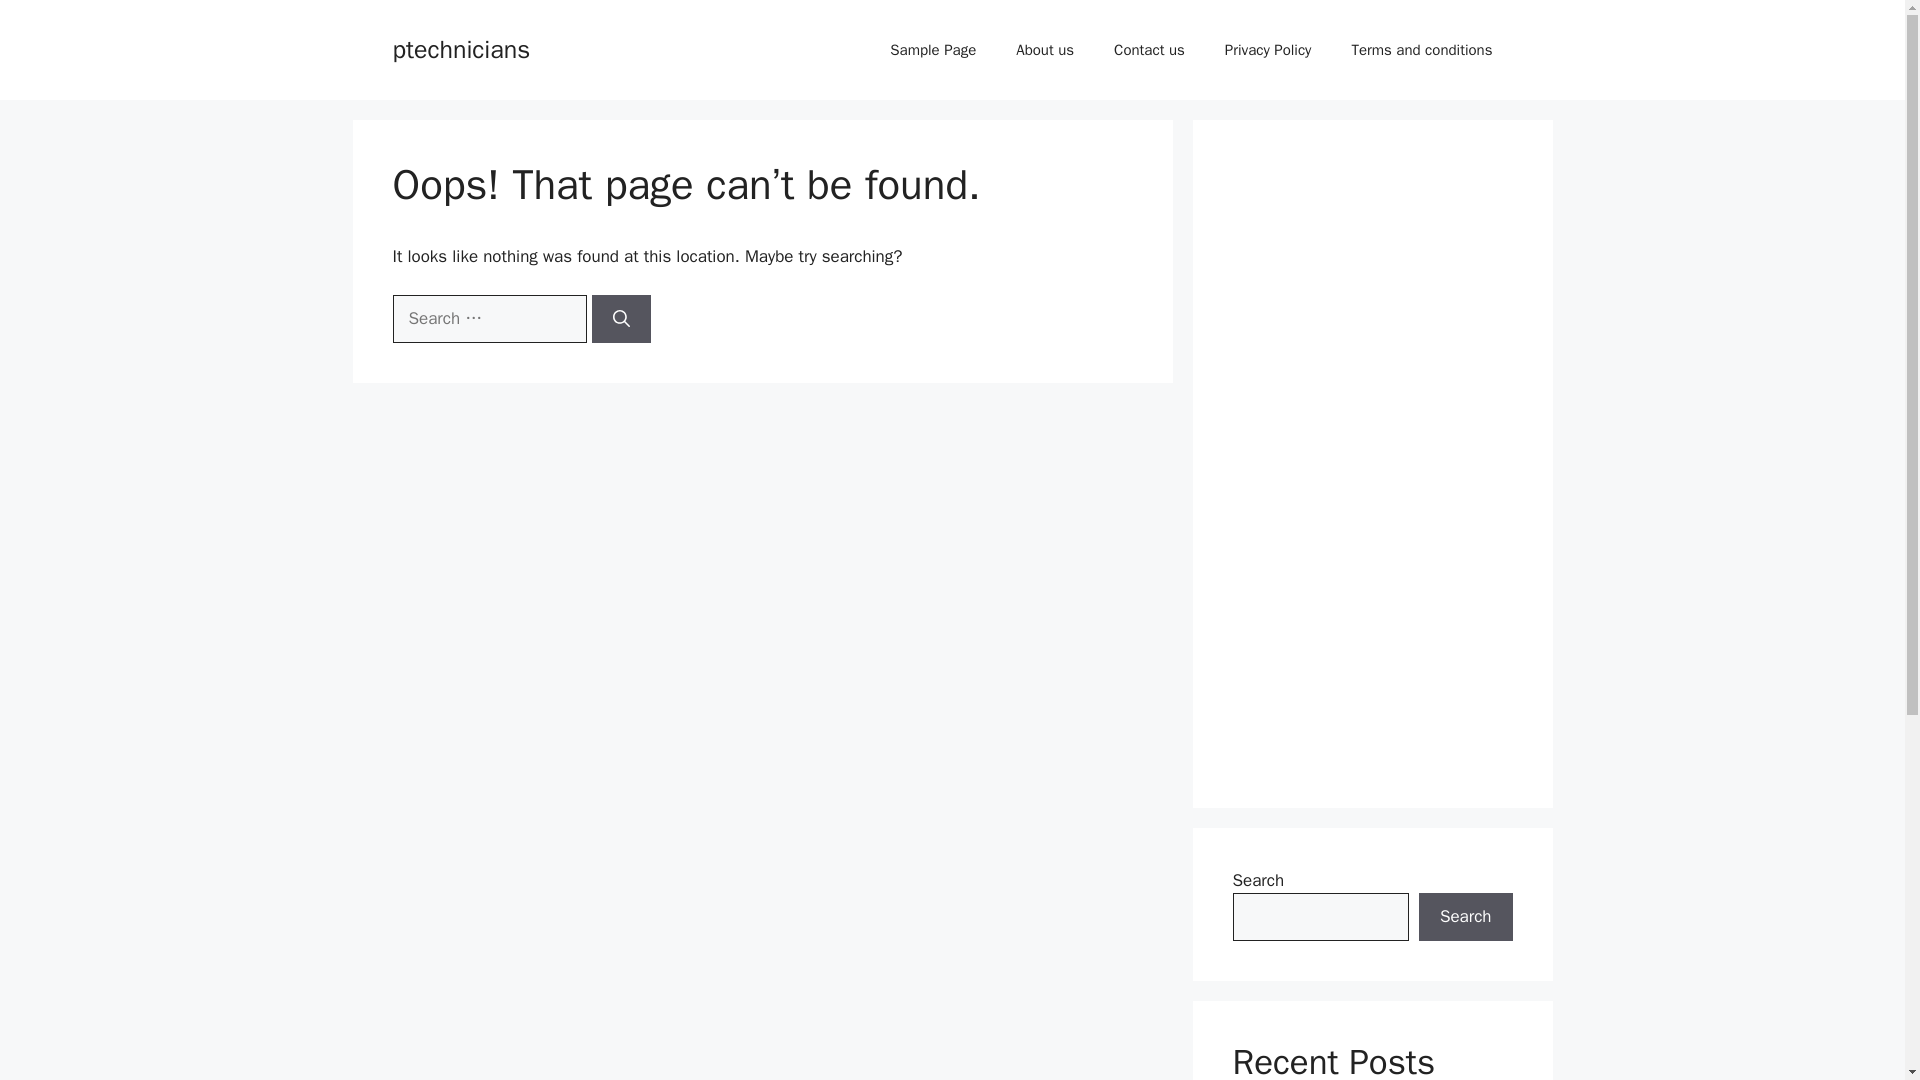  Describe the element at coordinates (488, 318) in the screenshot. I see `Search for:` at that location.